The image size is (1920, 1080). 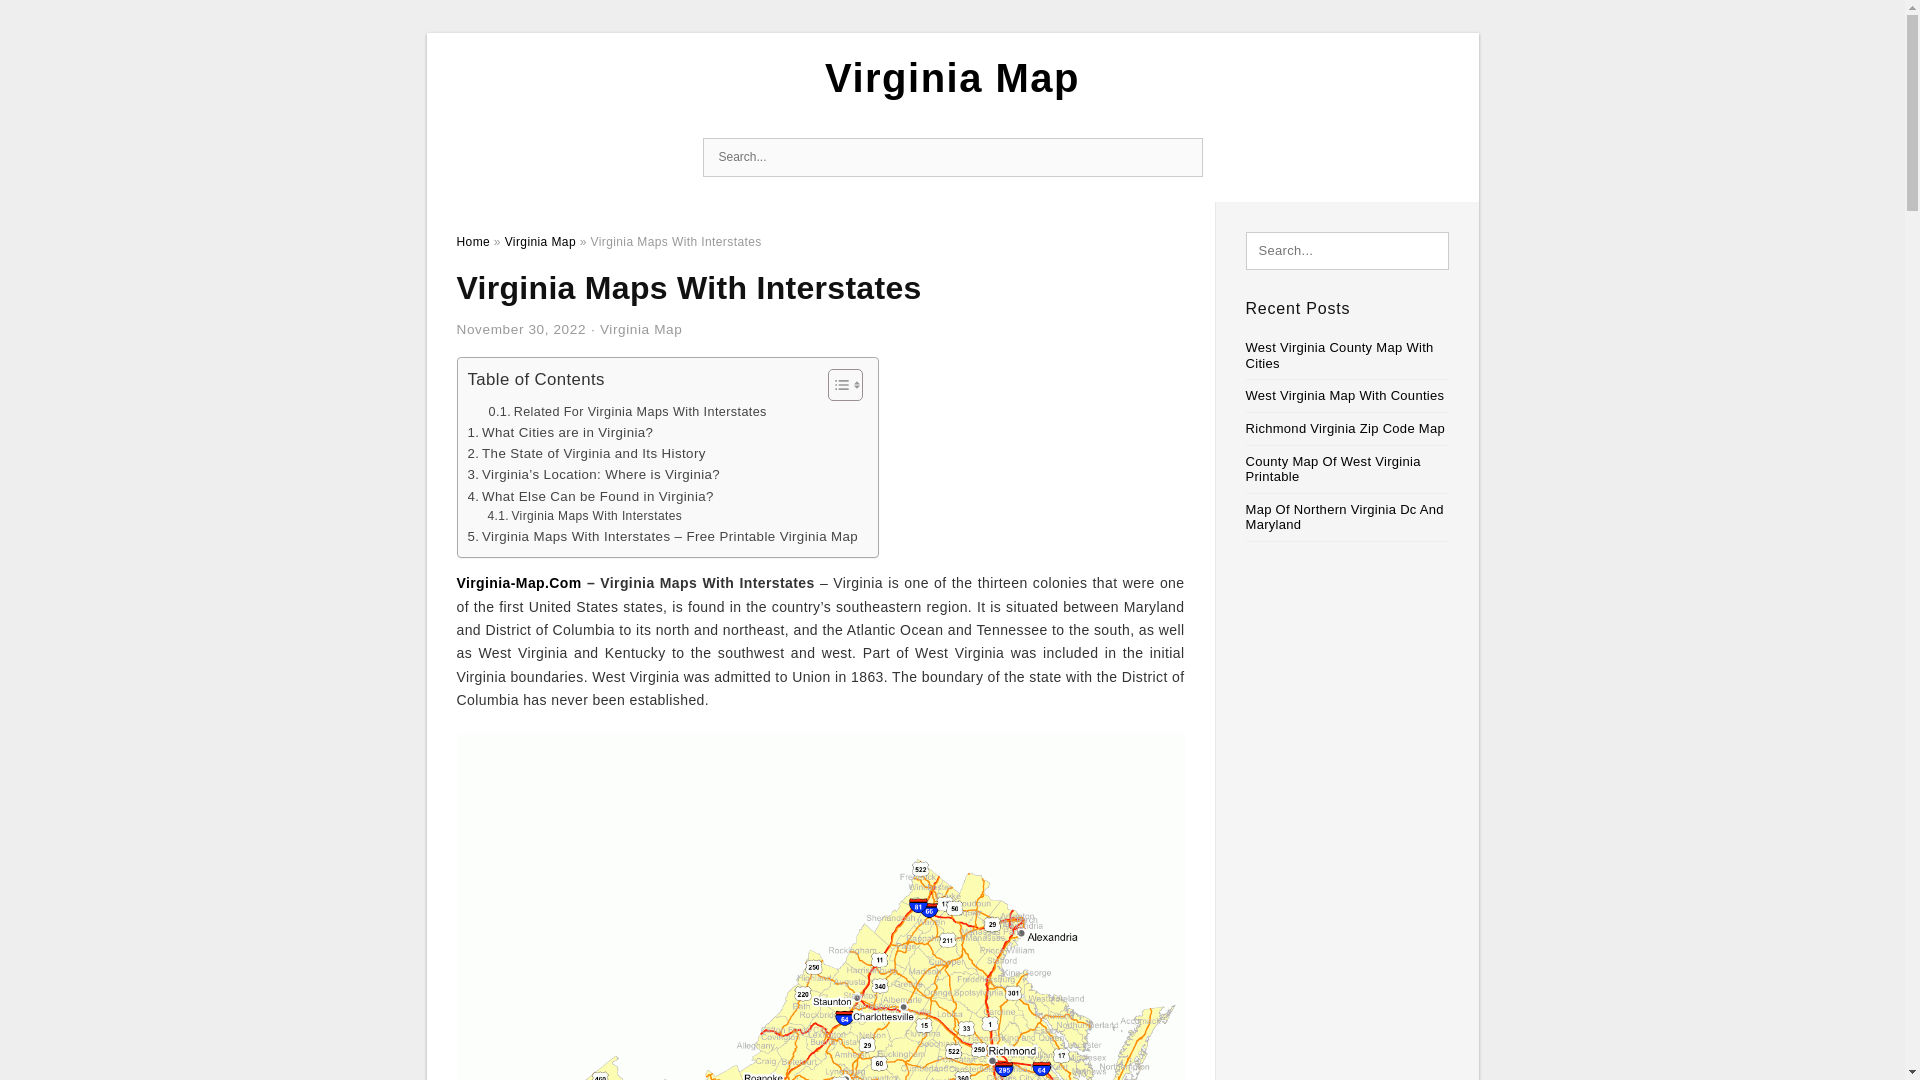 I want to click on Search, so click(x=1181, y=158).